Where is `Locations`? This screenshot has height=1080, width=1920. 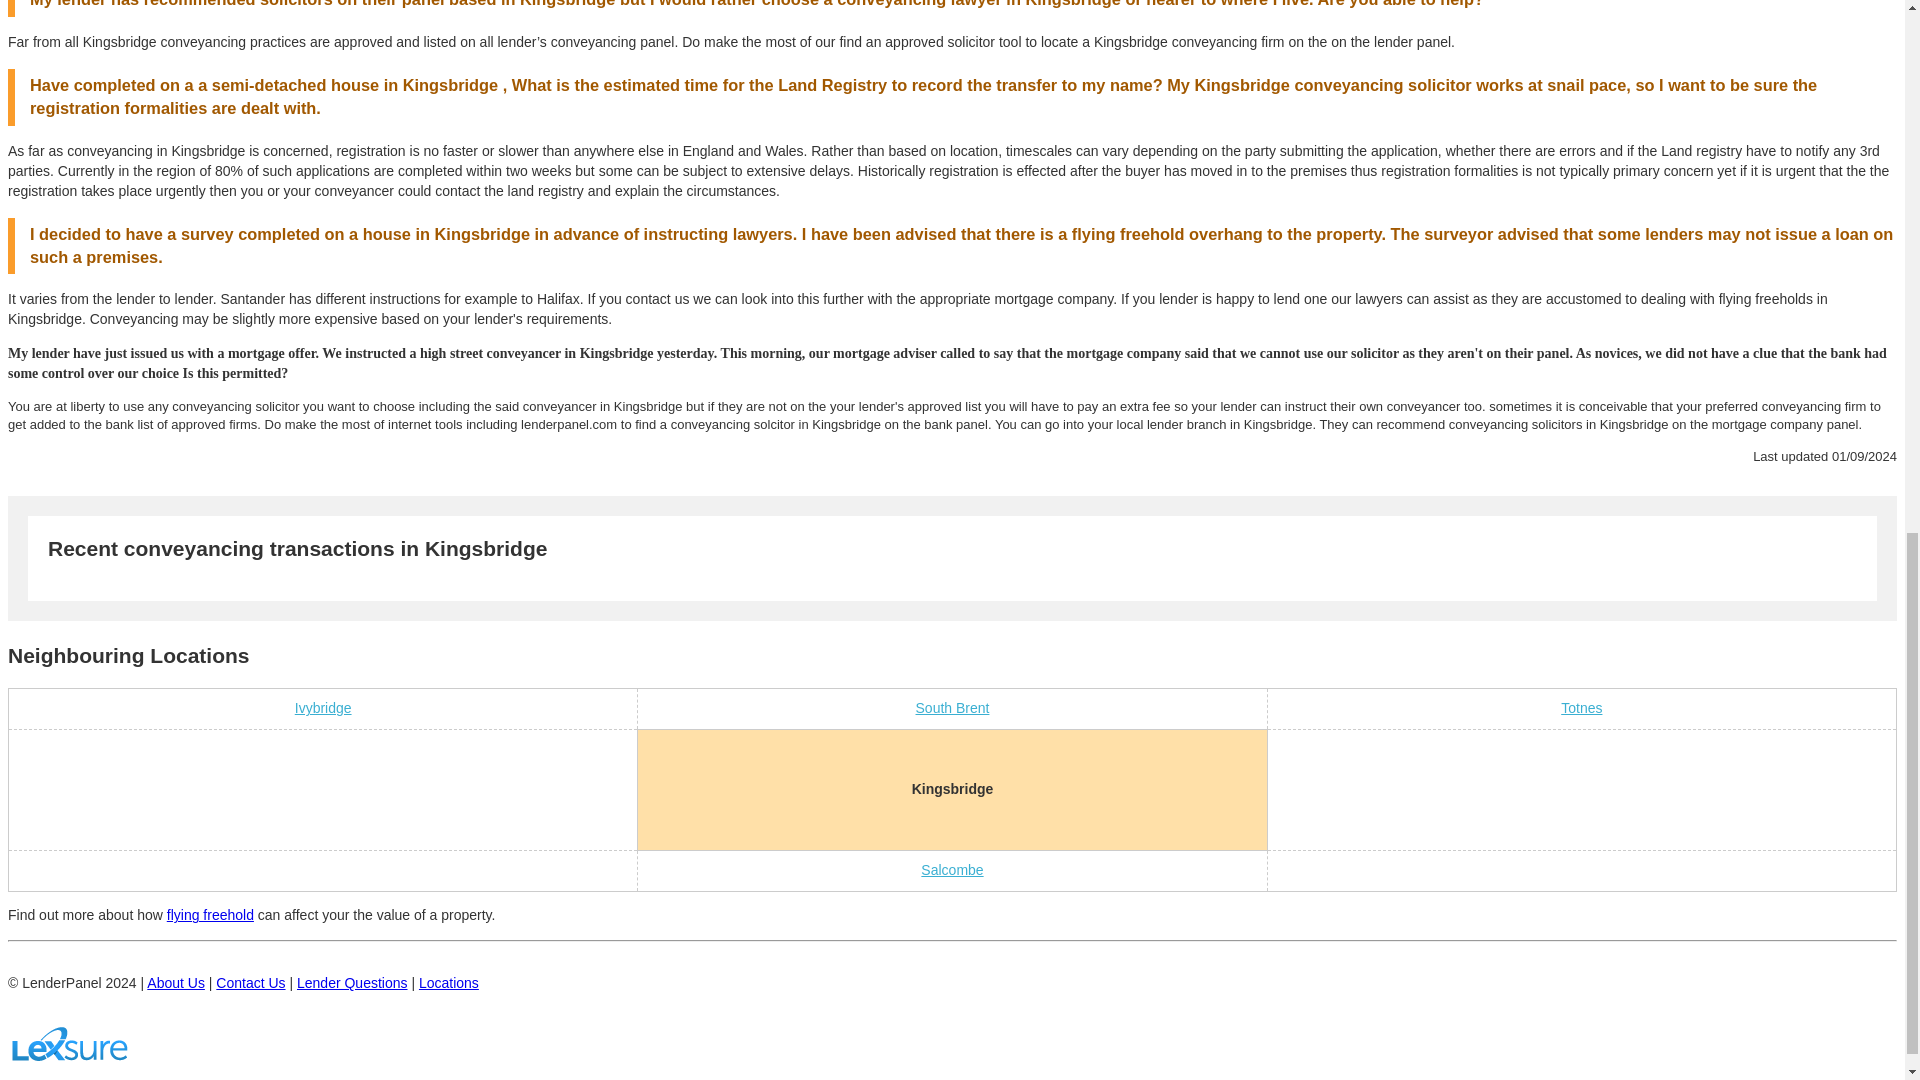 Locations is located at coordinates (448, 983).